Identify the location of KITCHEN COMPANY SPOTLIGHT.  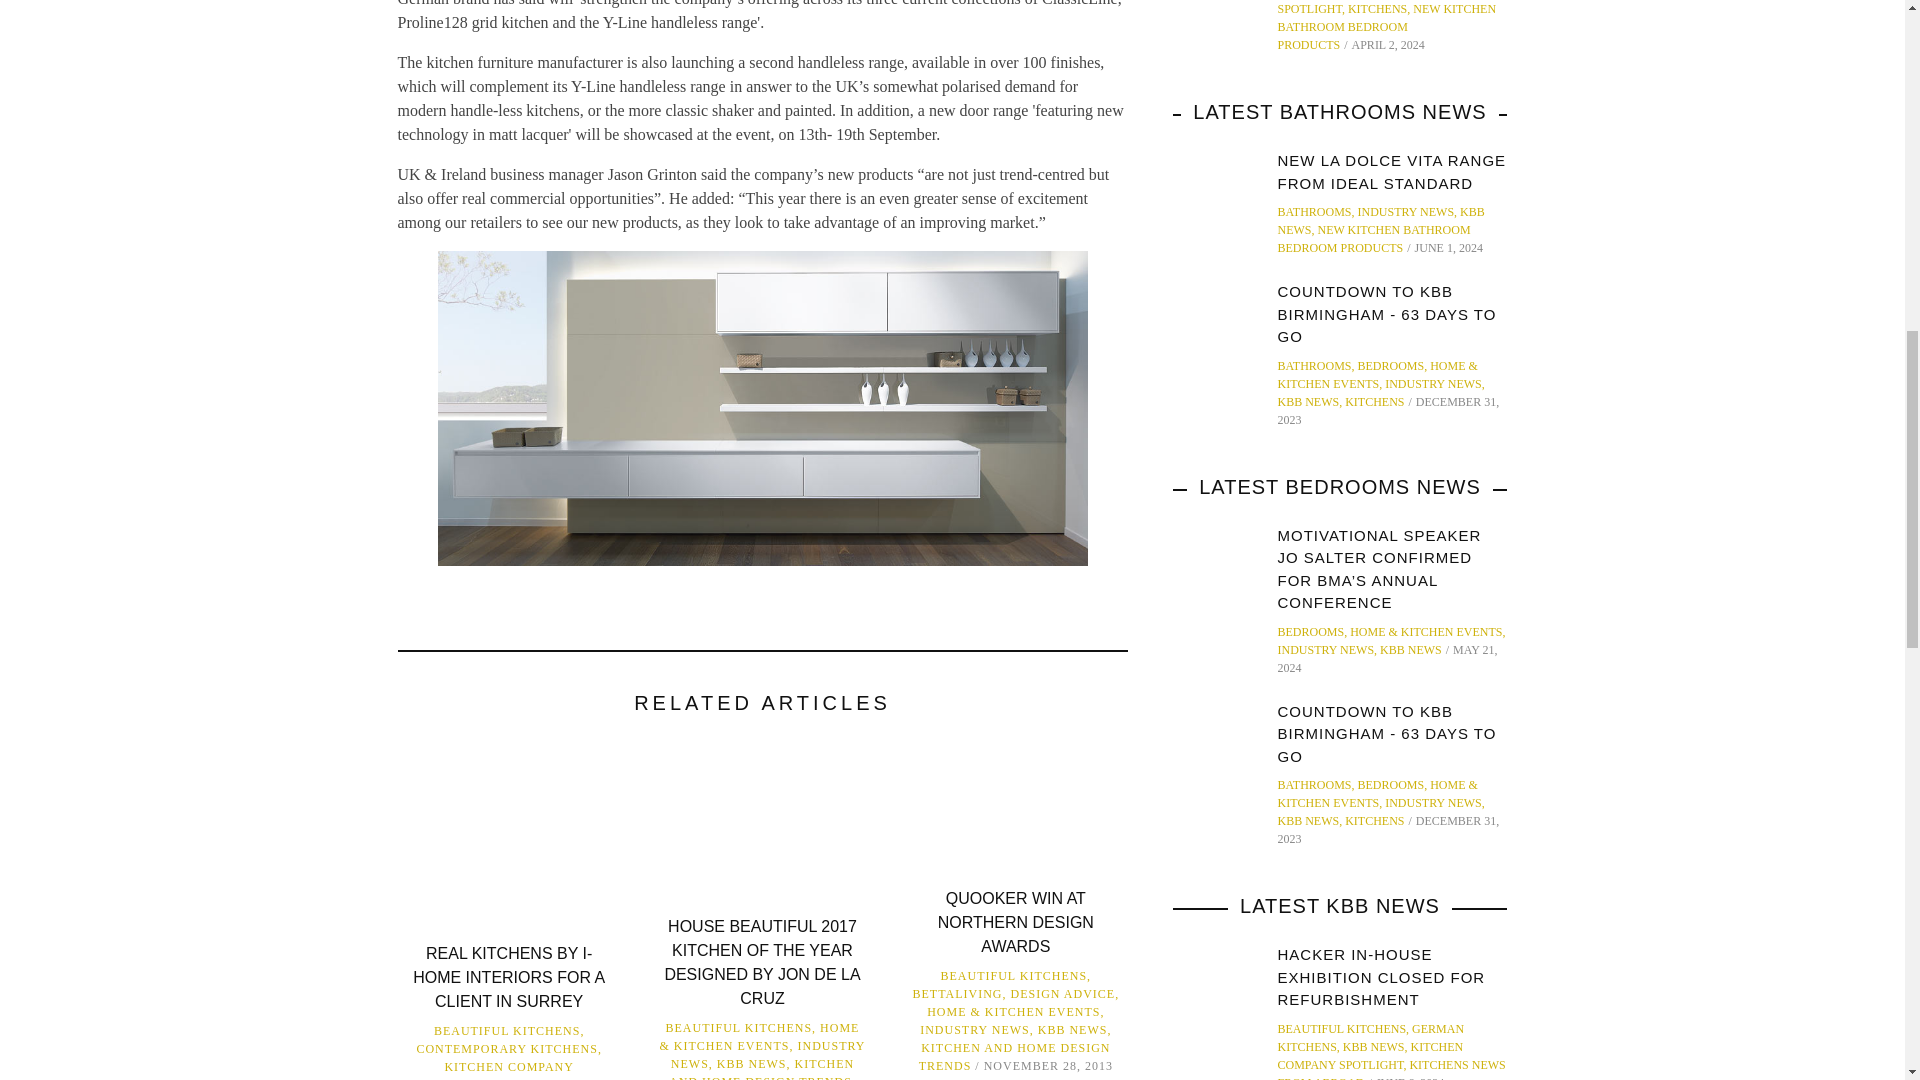
(508, 1070).